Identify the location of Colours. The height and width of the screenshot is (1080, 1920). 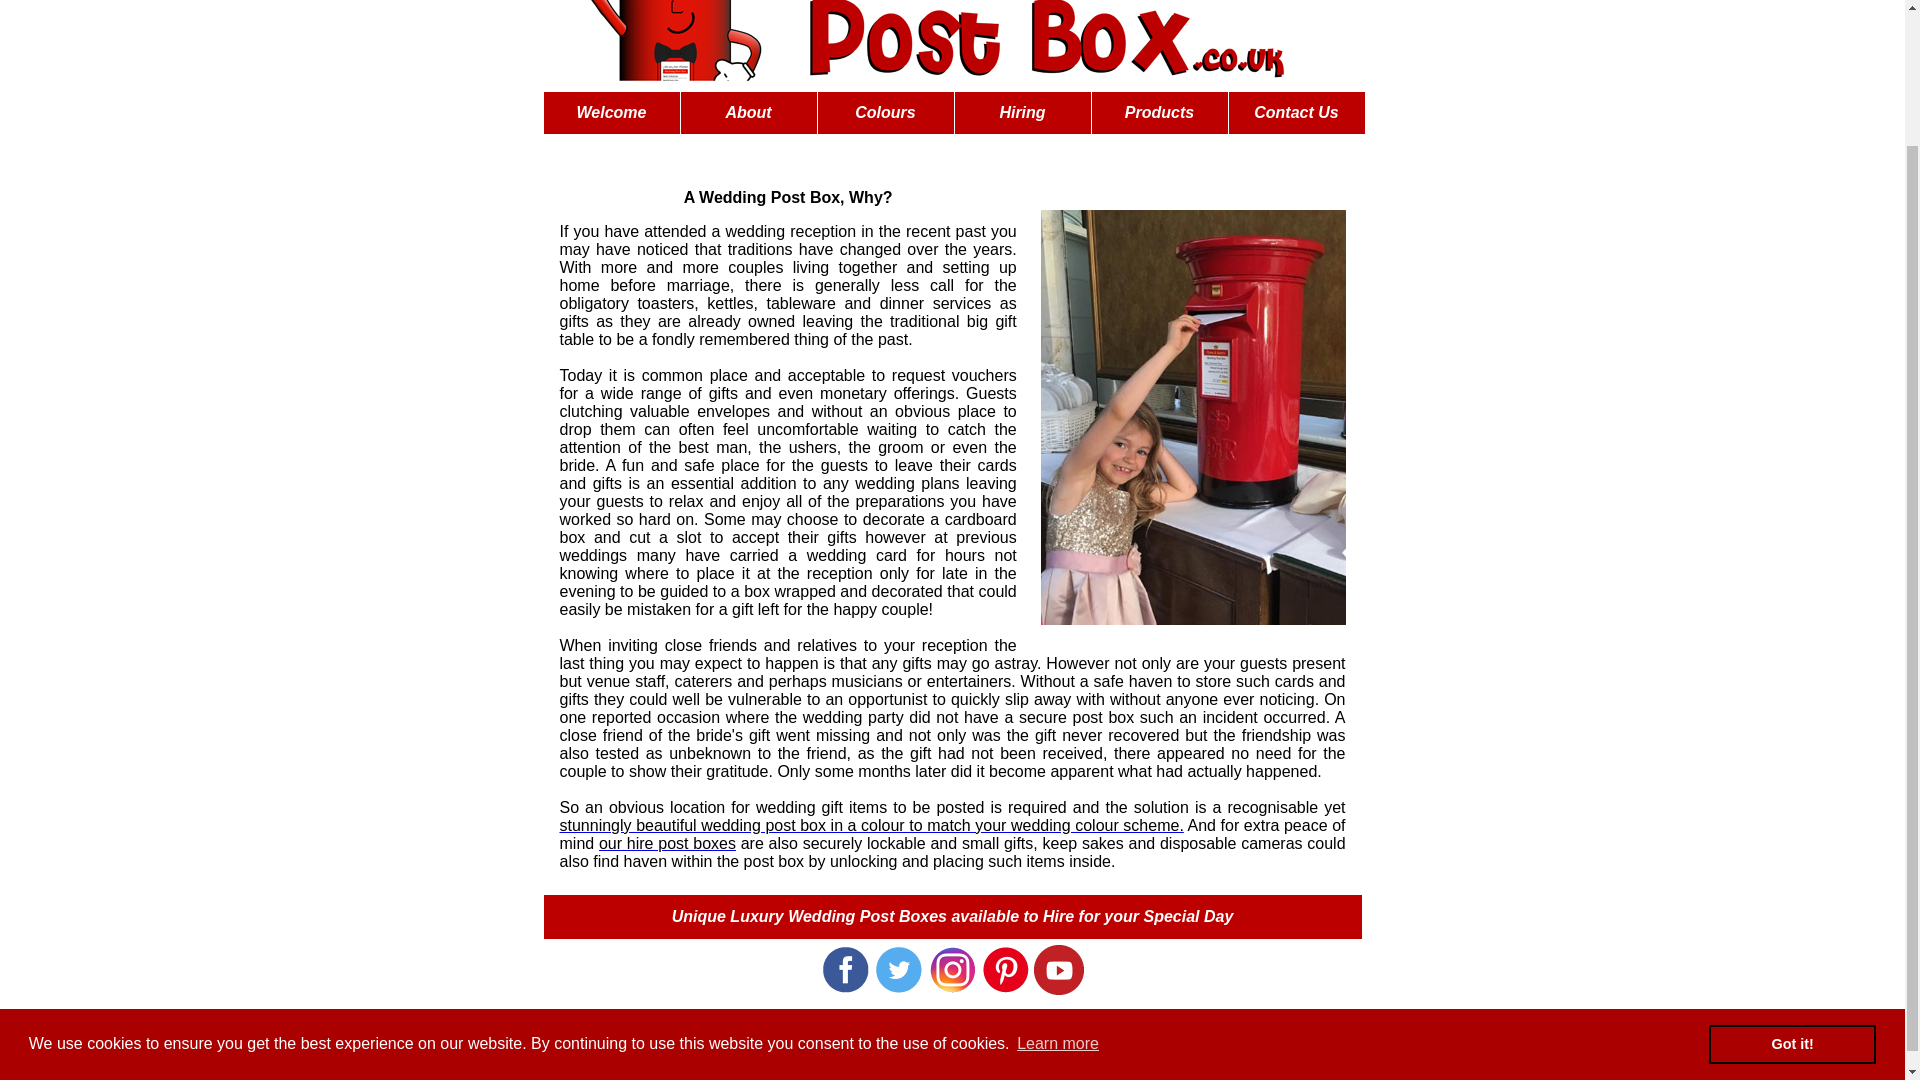
(886, 112).